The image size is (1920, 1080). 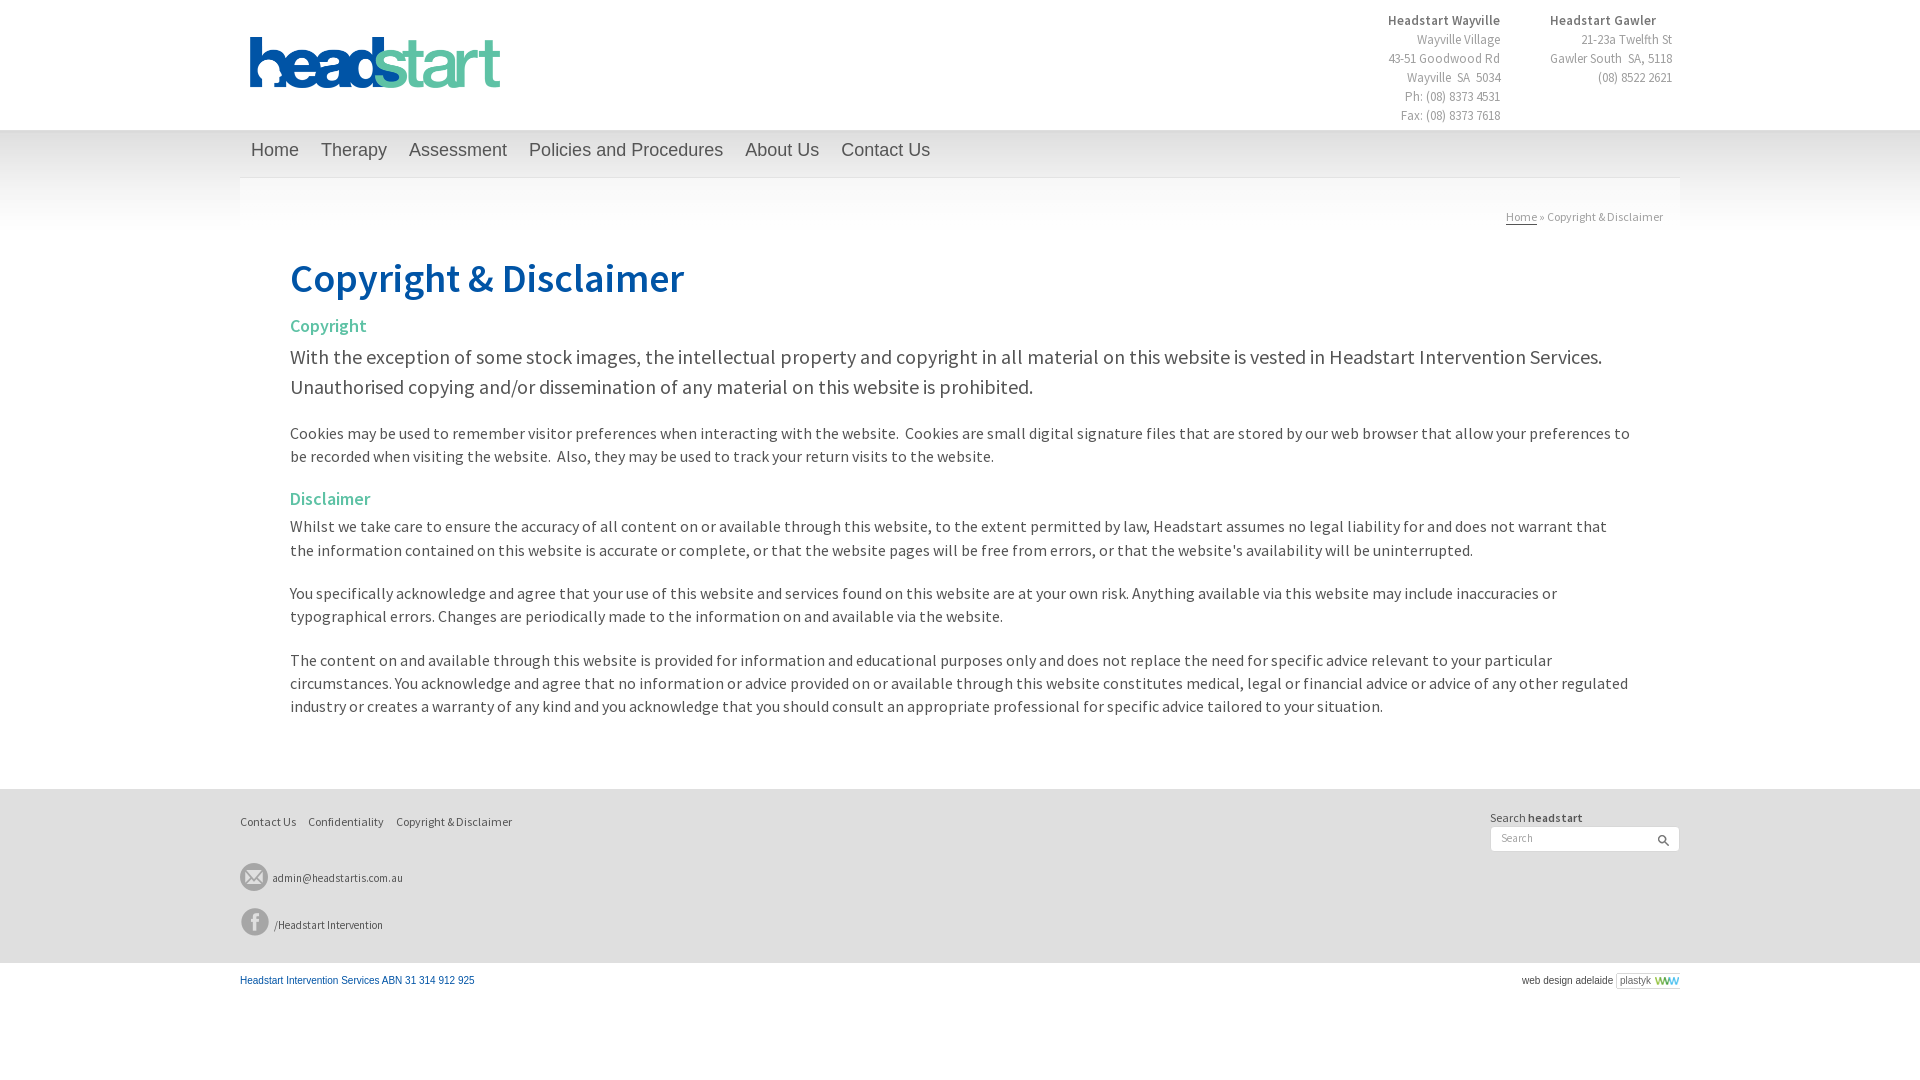 I want to click on /Headstart Intervention, so click(x=312, y=925).